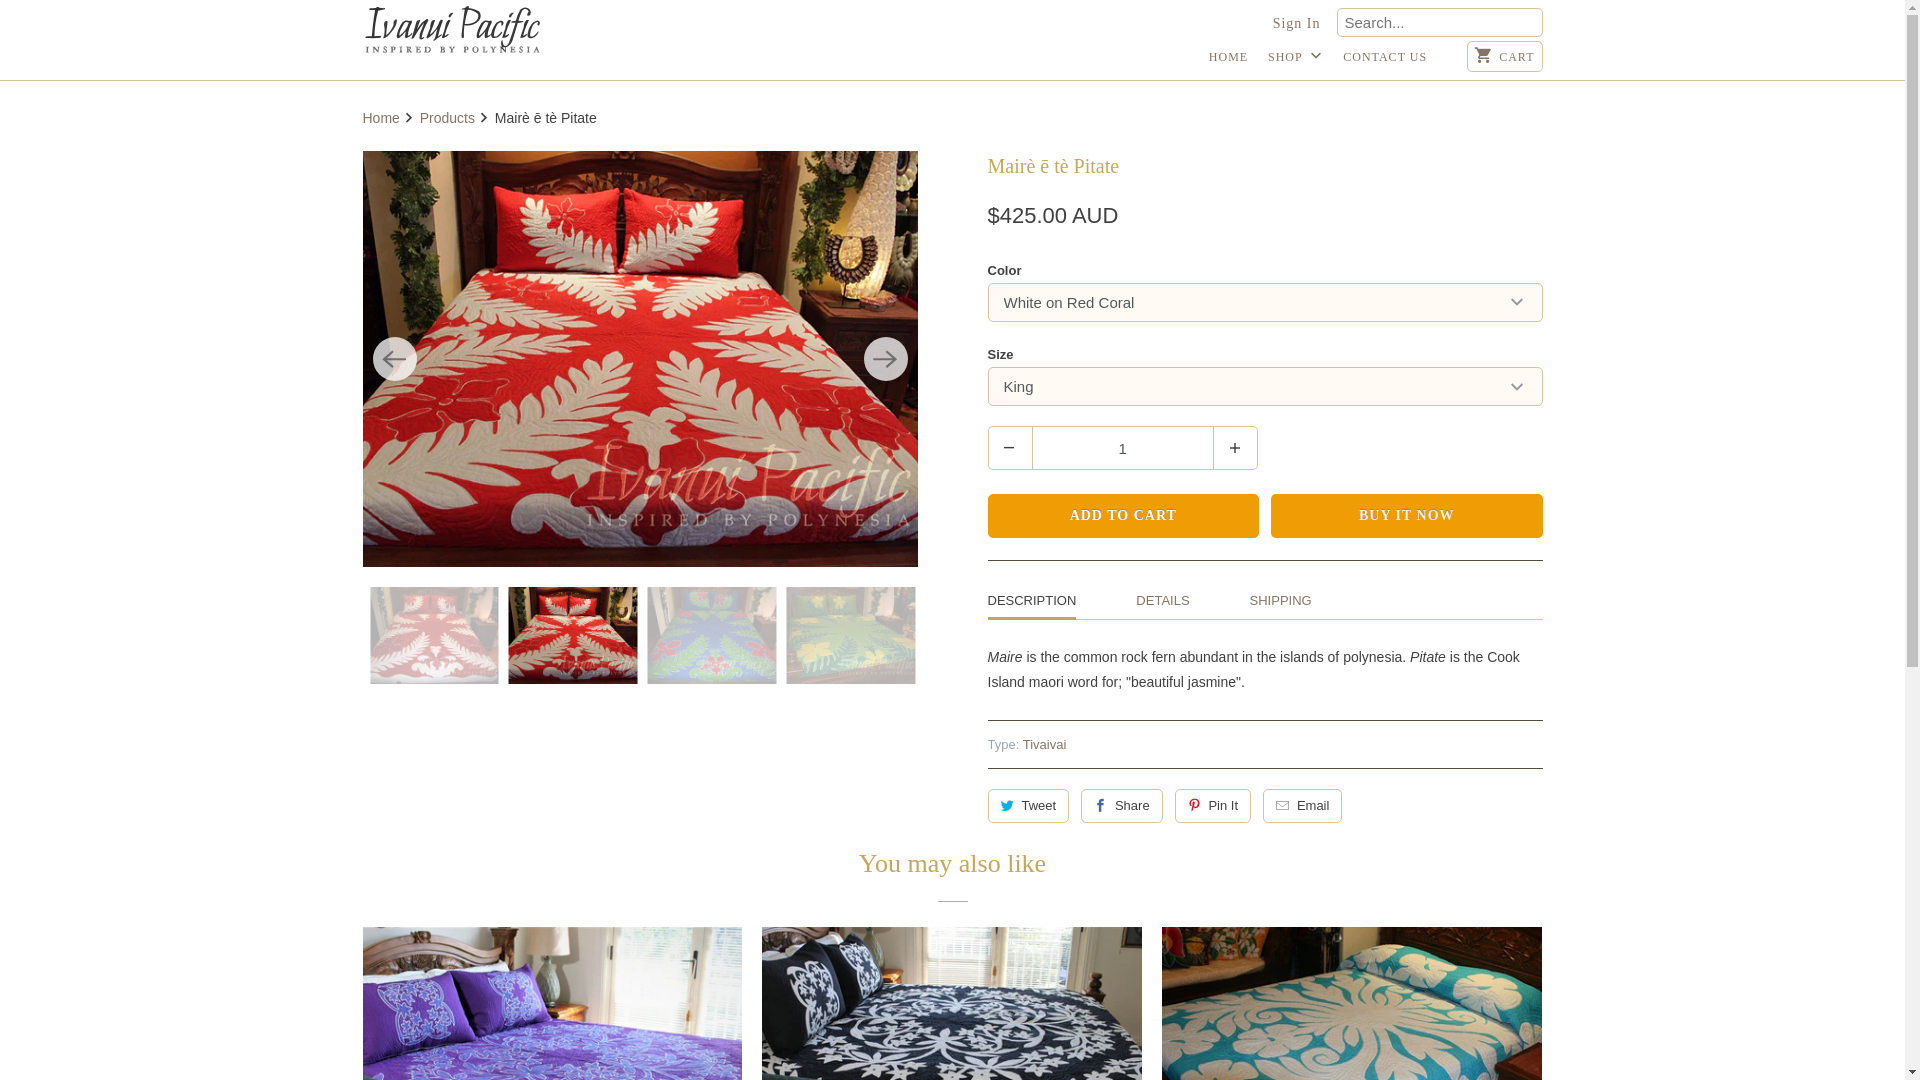  I want to click on SHIPPING, so click(1281, 600).